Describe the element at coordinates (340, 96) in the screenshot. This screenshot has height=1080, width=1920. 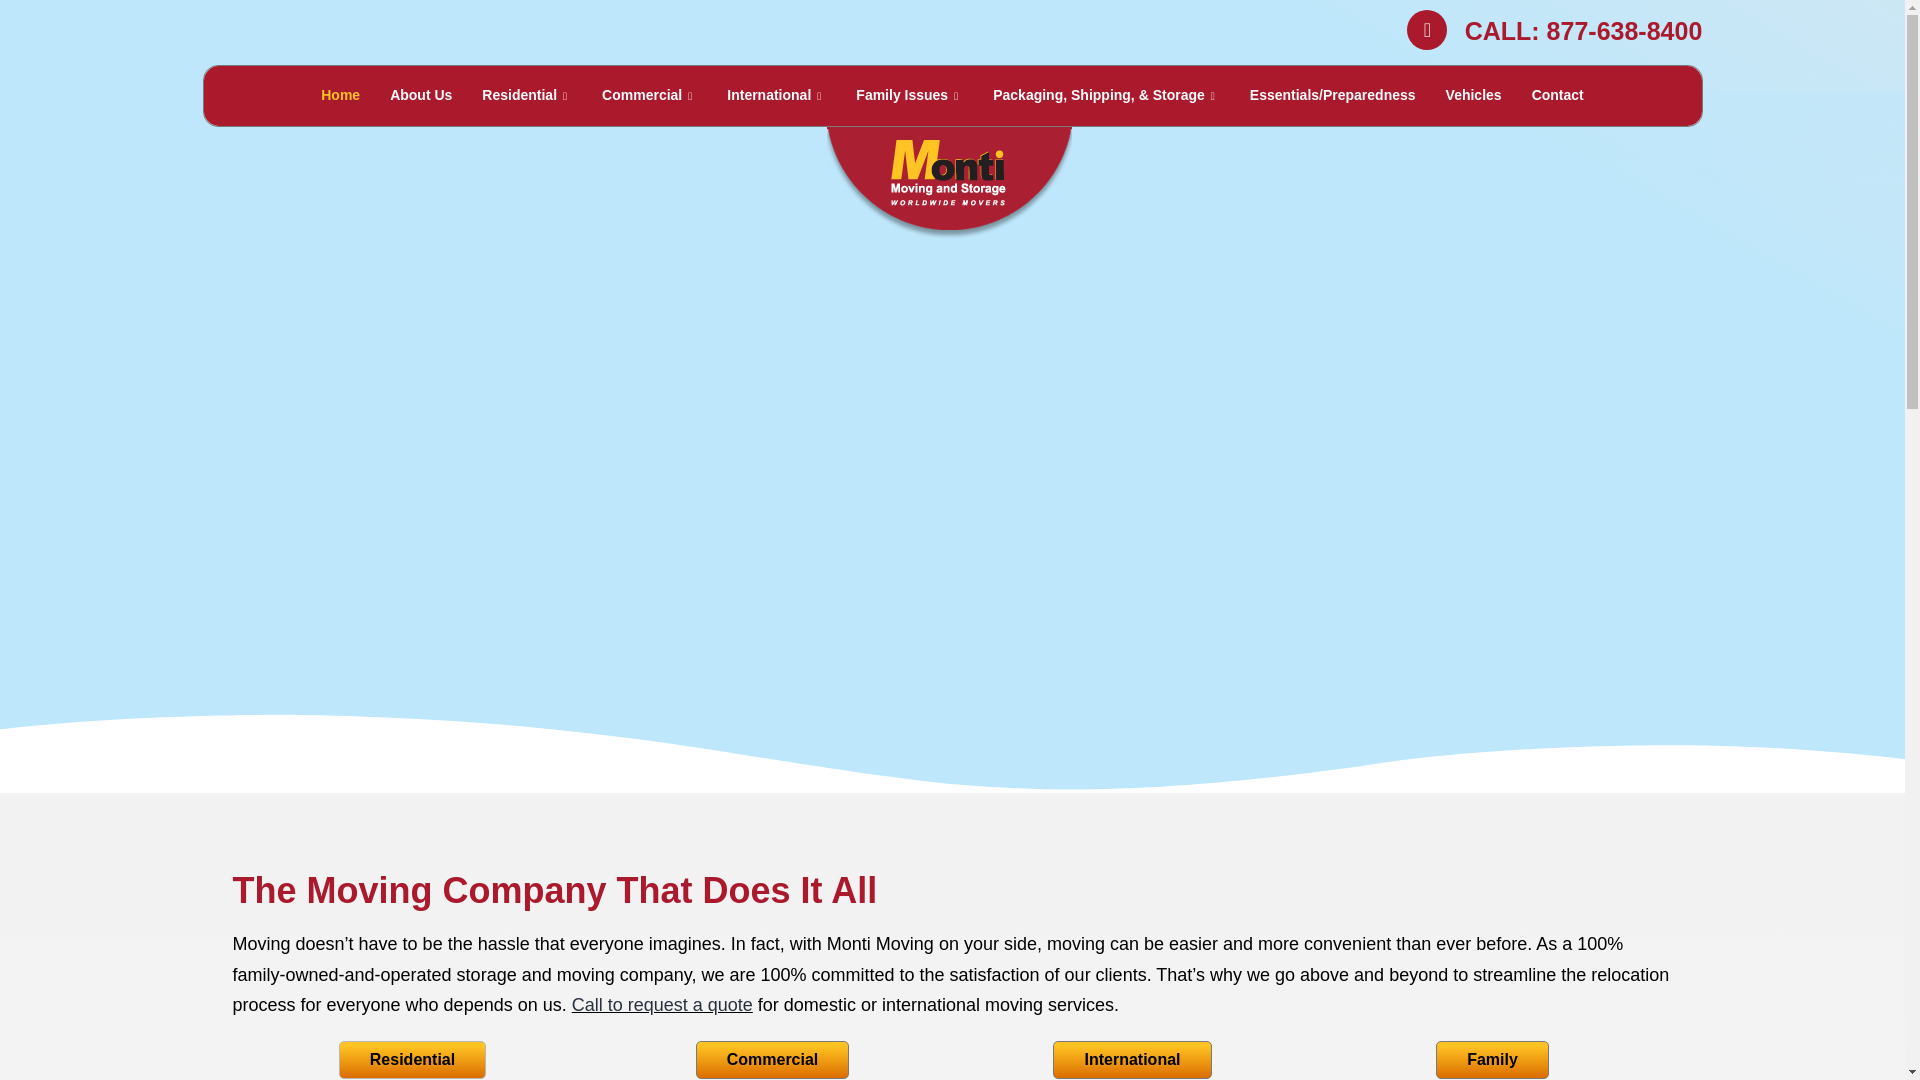
I see `Home` at that location.